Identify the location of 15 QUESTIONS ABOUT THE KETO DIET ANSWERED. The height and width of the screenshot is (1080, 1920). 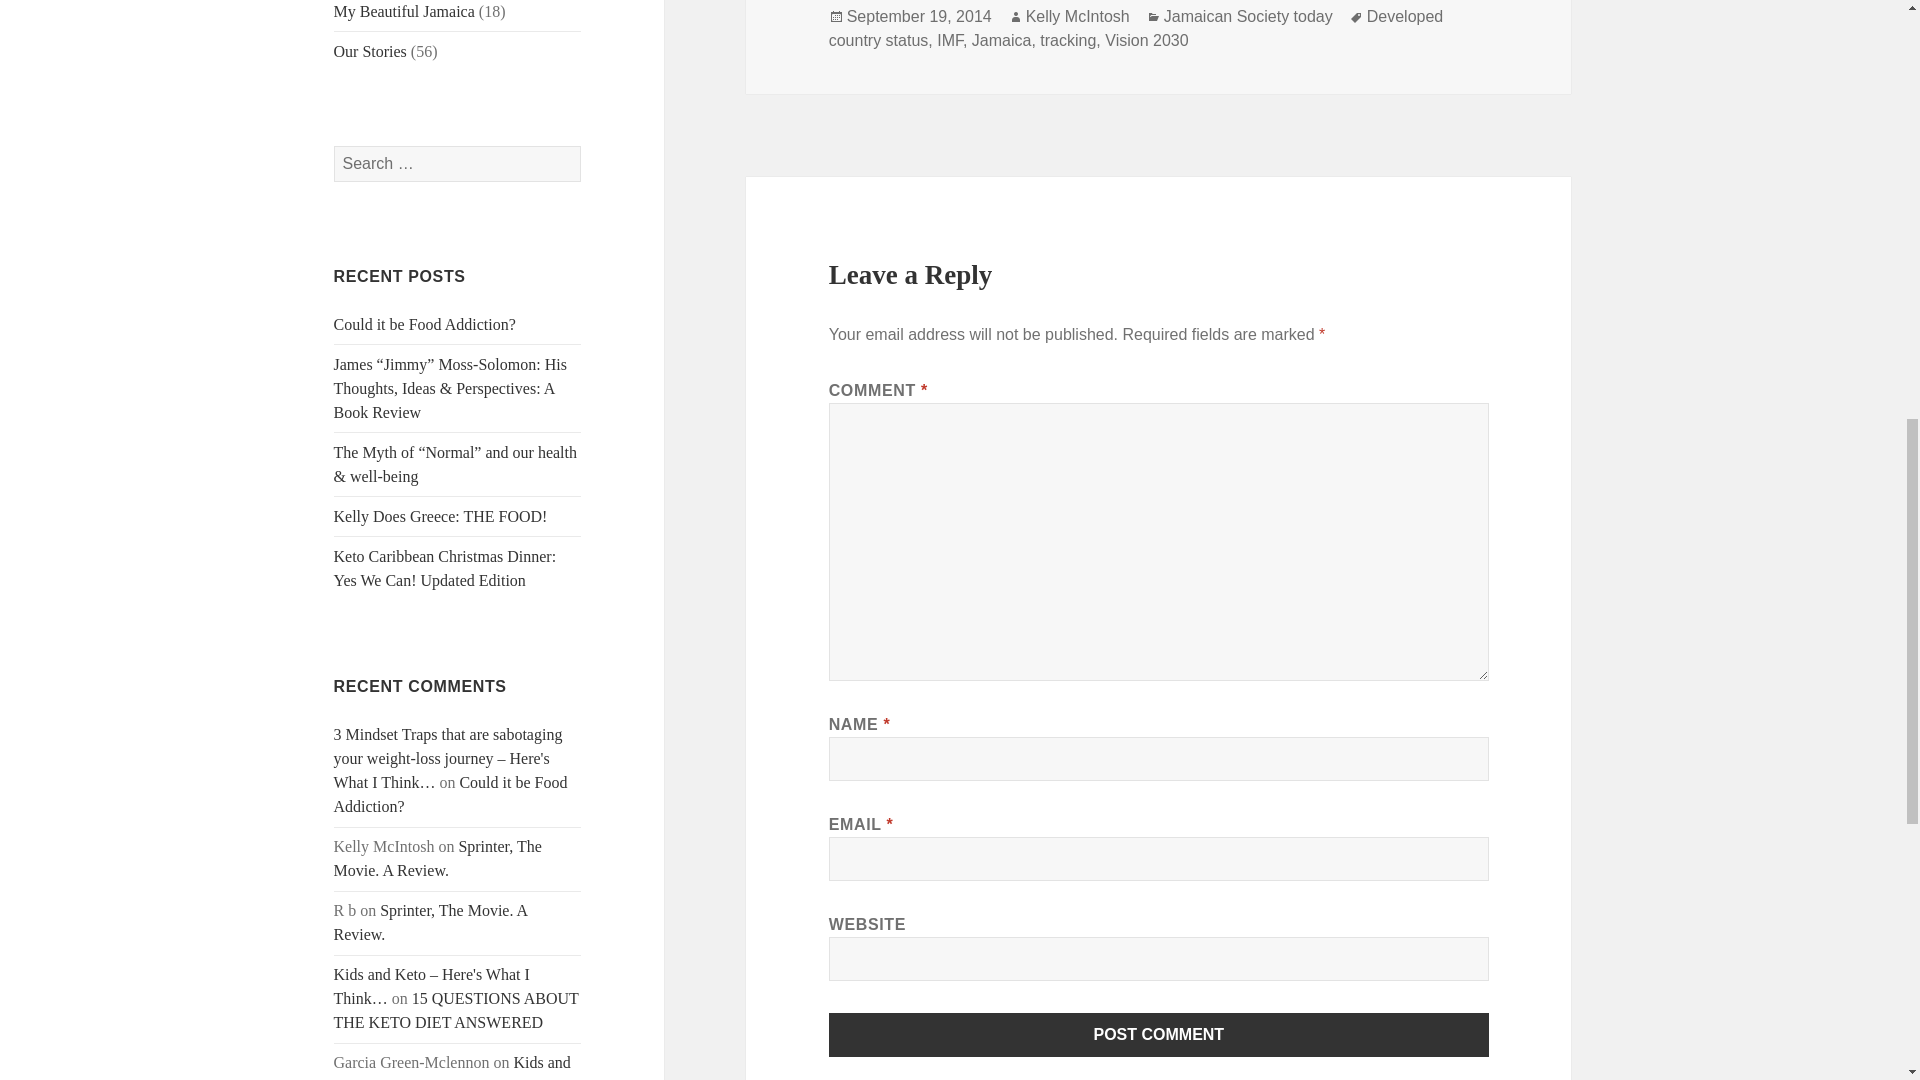
(456, 1010).